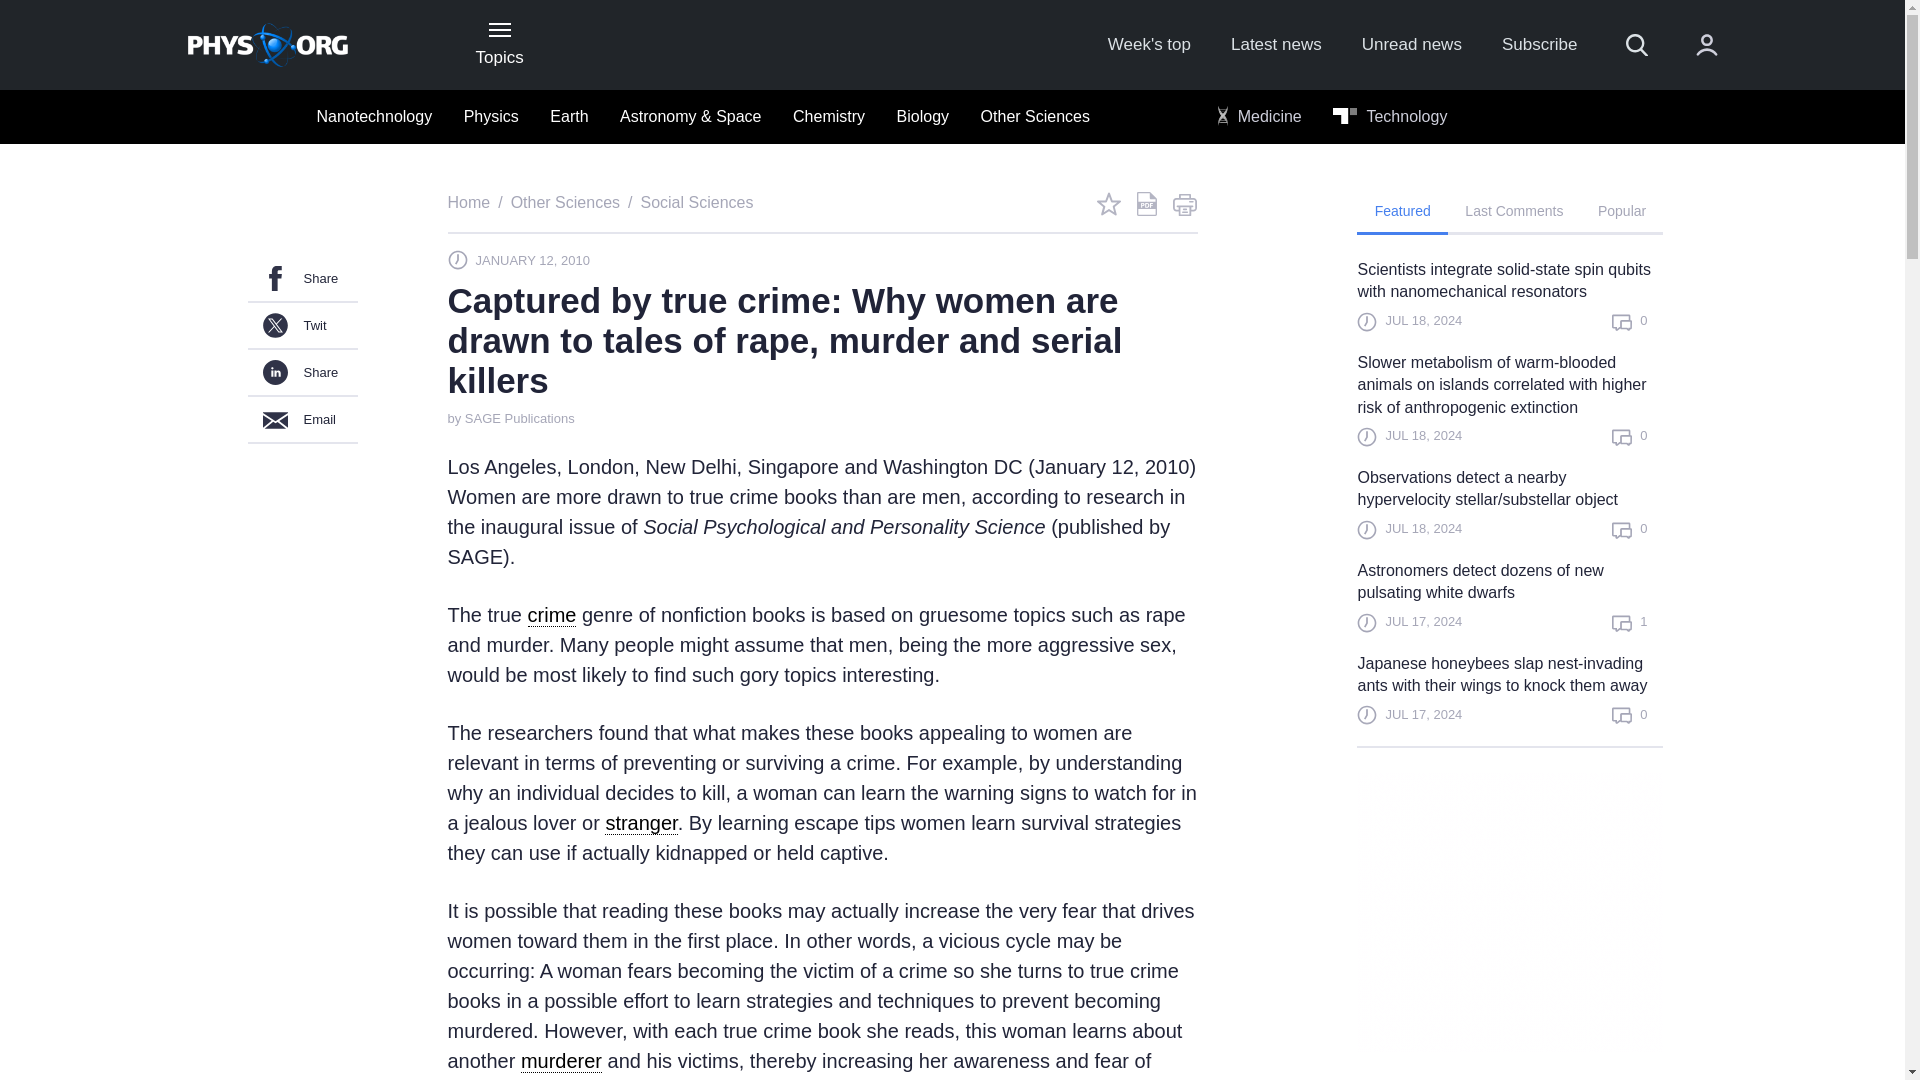 The width and height of the screenshot is (1920, 1080). Describe the element at coordinates (1146, 204) in the screenshot. I see `Save as pdf file` at that location.